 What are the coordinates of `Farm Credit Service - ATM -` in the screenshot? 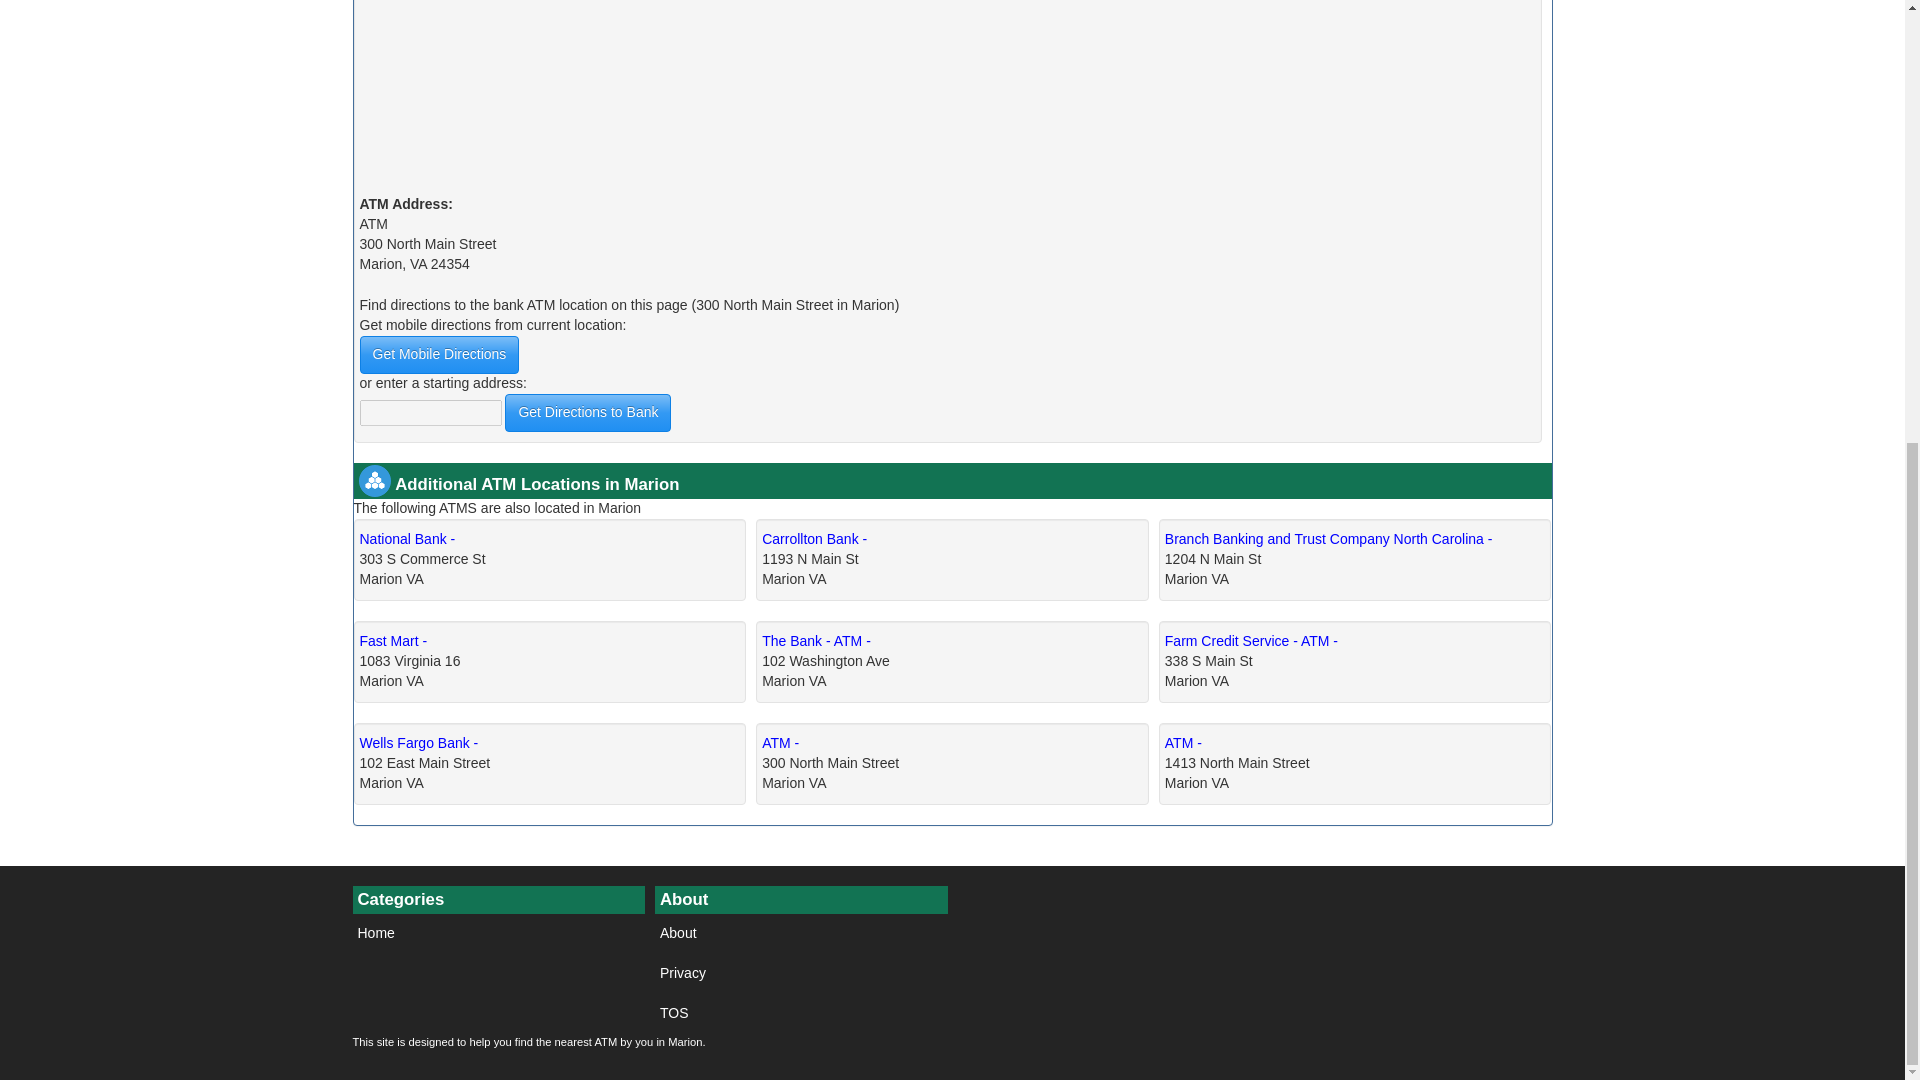 It's located at (1252, 640).